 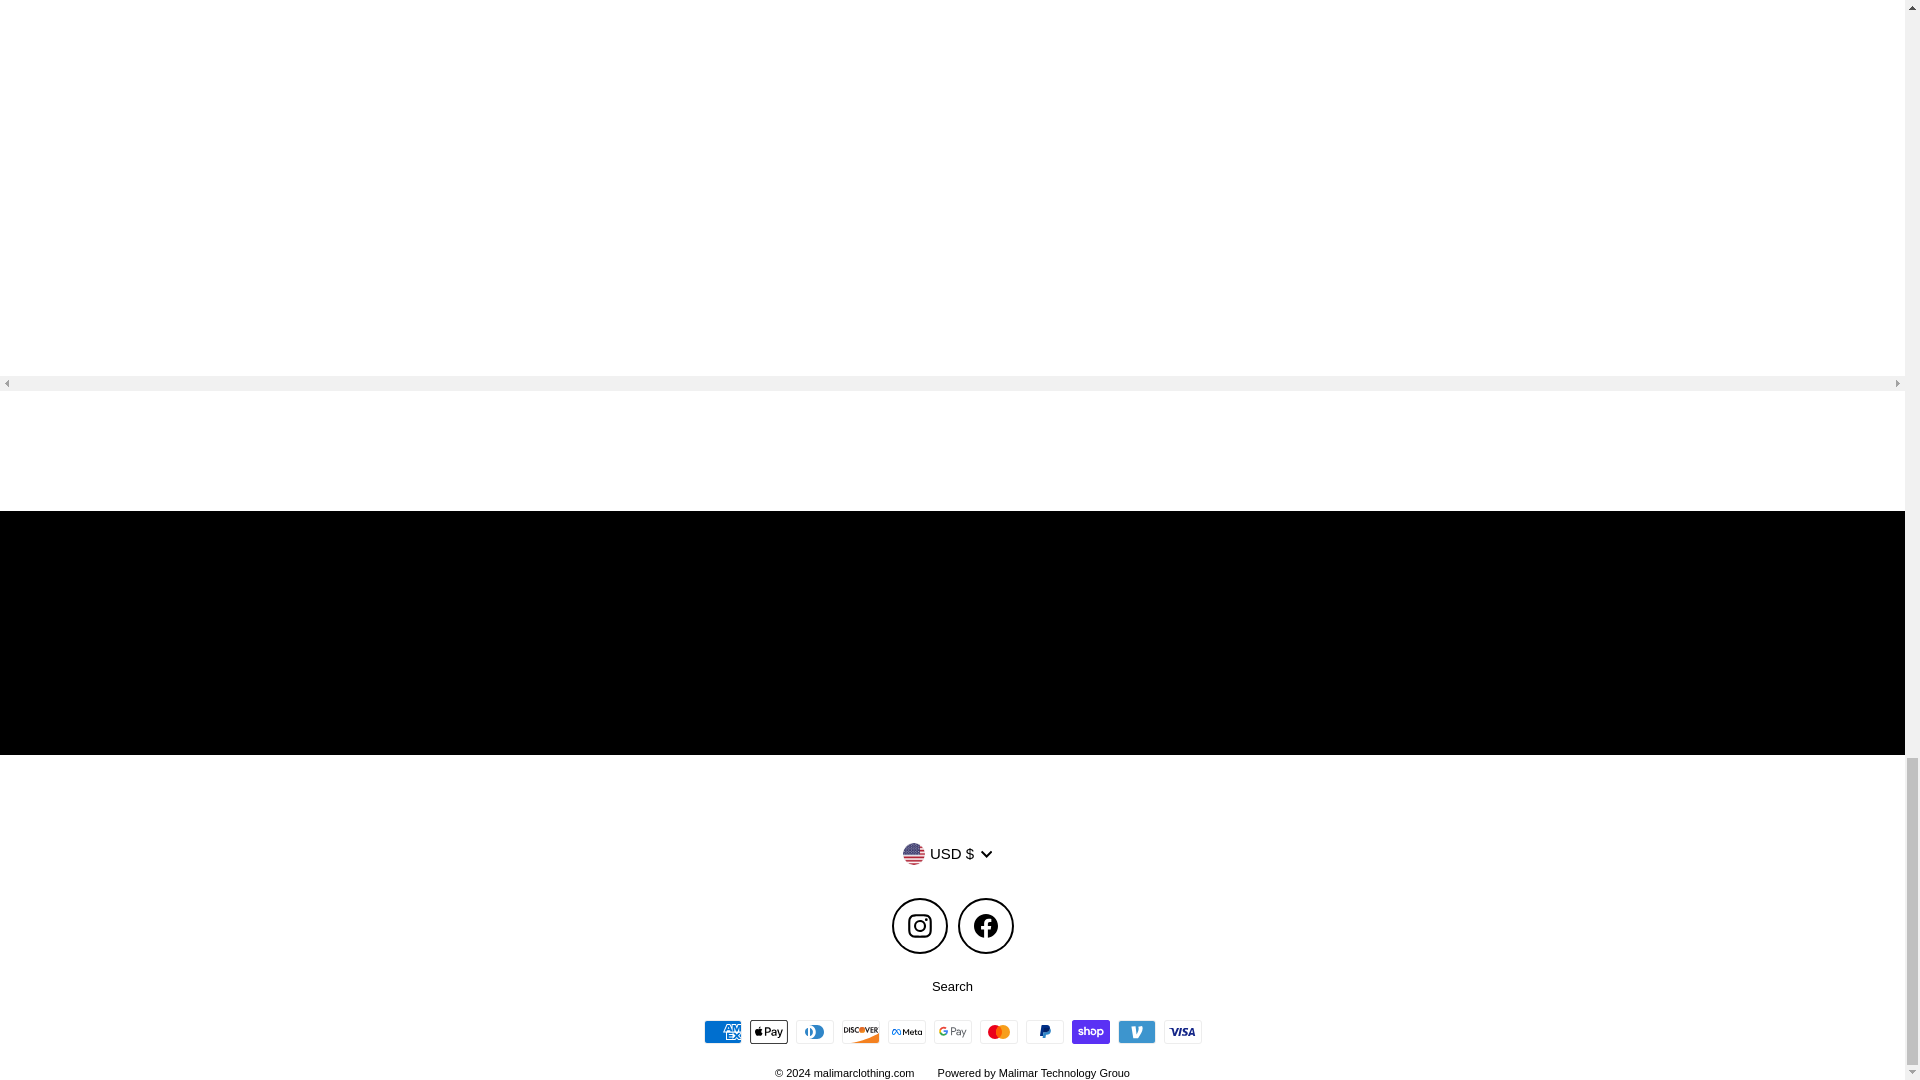 What do you see at coordinates (906, 1032) in the screenshot?
I see `Meta Pay` at bounding box center [906, 1032].